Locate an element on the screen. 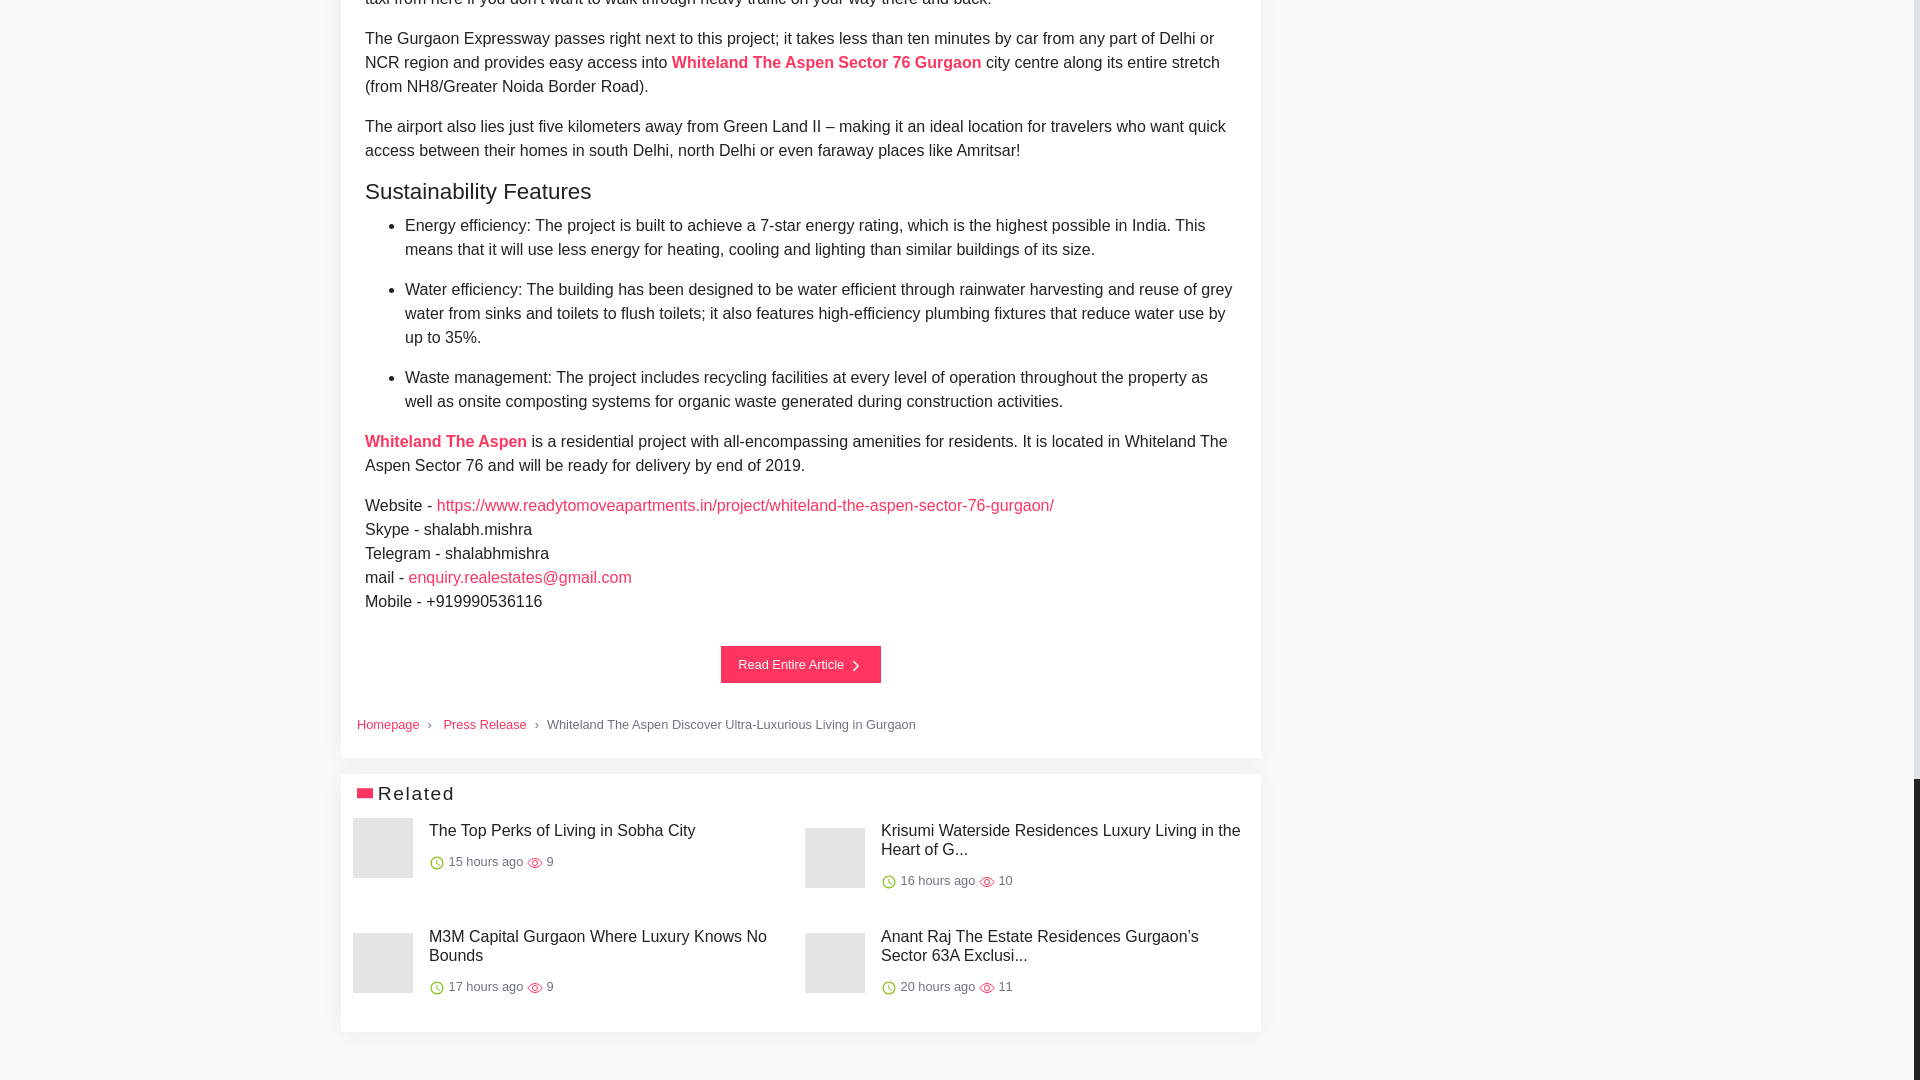 This screenshot has height=1080, width=1920. Homepage is located at coordinates (388, 724).